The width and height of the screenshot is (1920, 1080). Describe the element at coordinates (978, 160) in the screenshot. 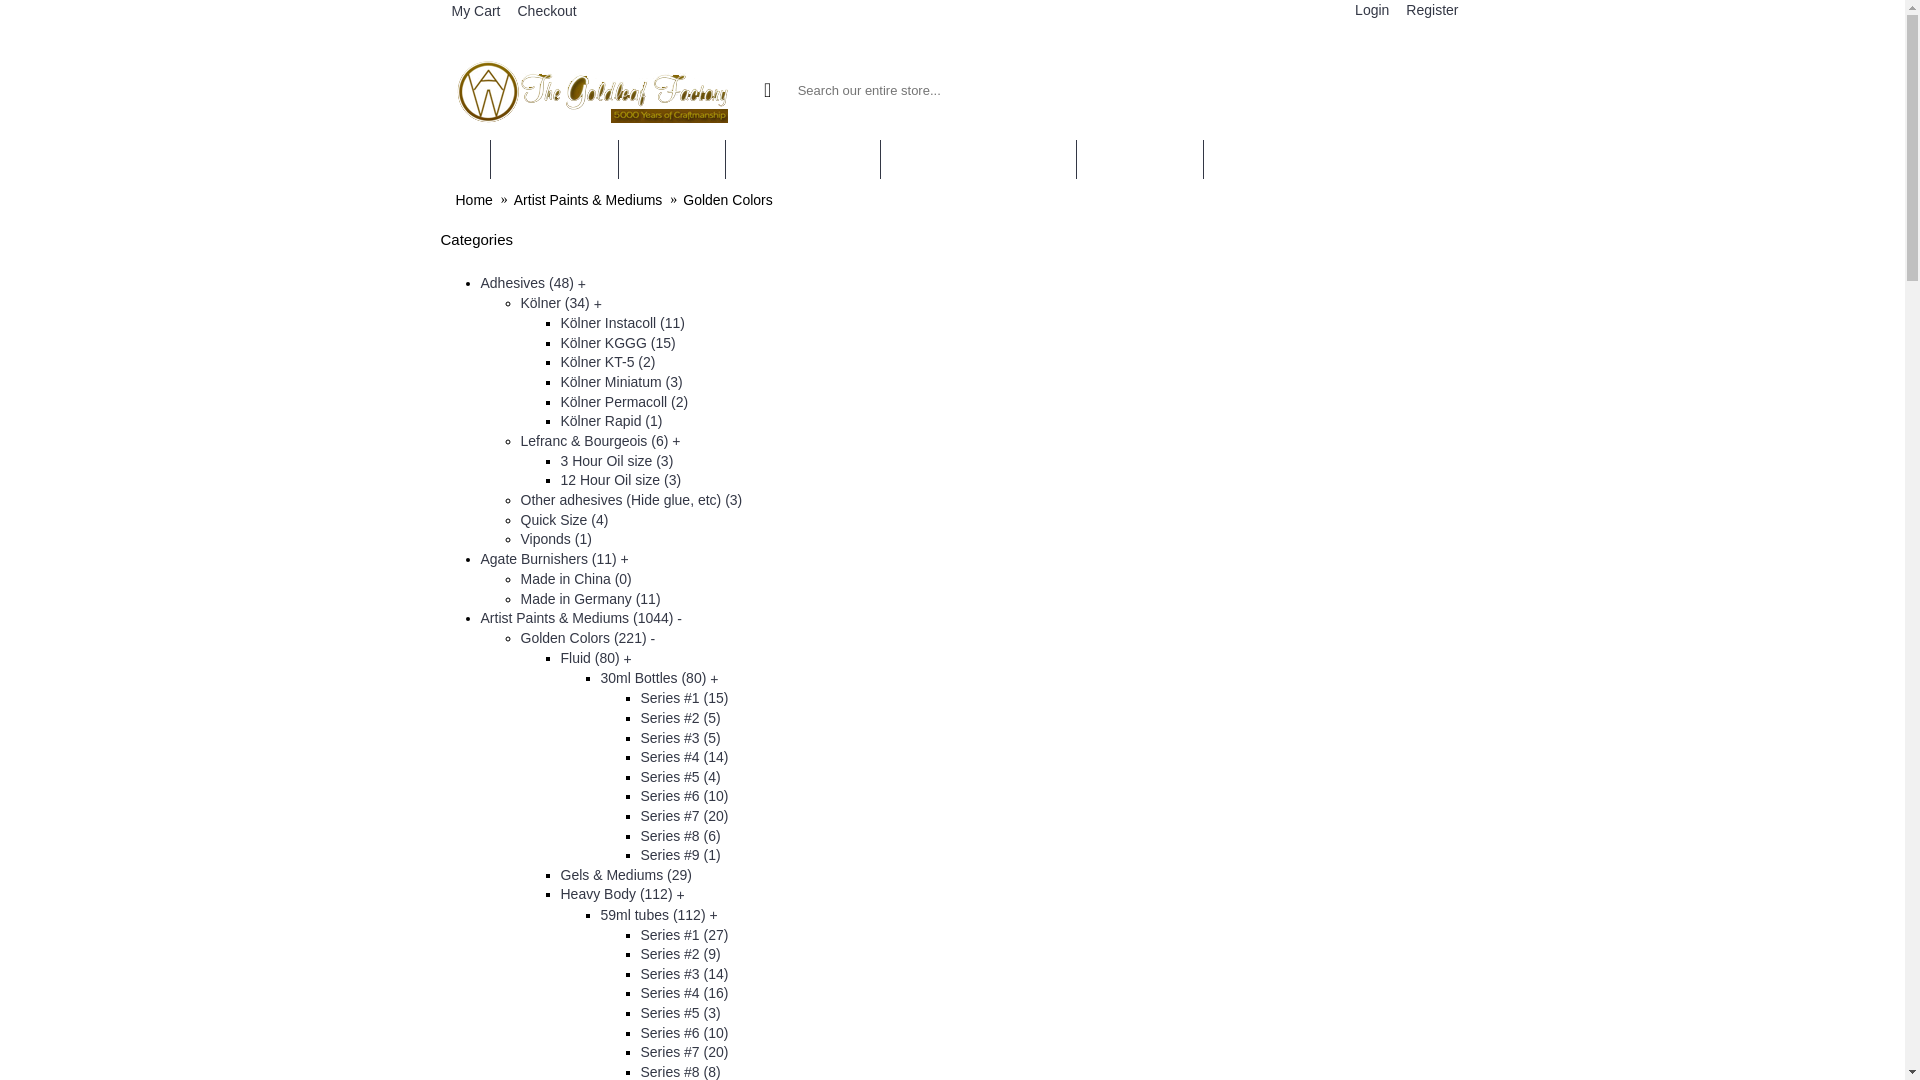

I see `TERMS & CONDITIONS` at that location.